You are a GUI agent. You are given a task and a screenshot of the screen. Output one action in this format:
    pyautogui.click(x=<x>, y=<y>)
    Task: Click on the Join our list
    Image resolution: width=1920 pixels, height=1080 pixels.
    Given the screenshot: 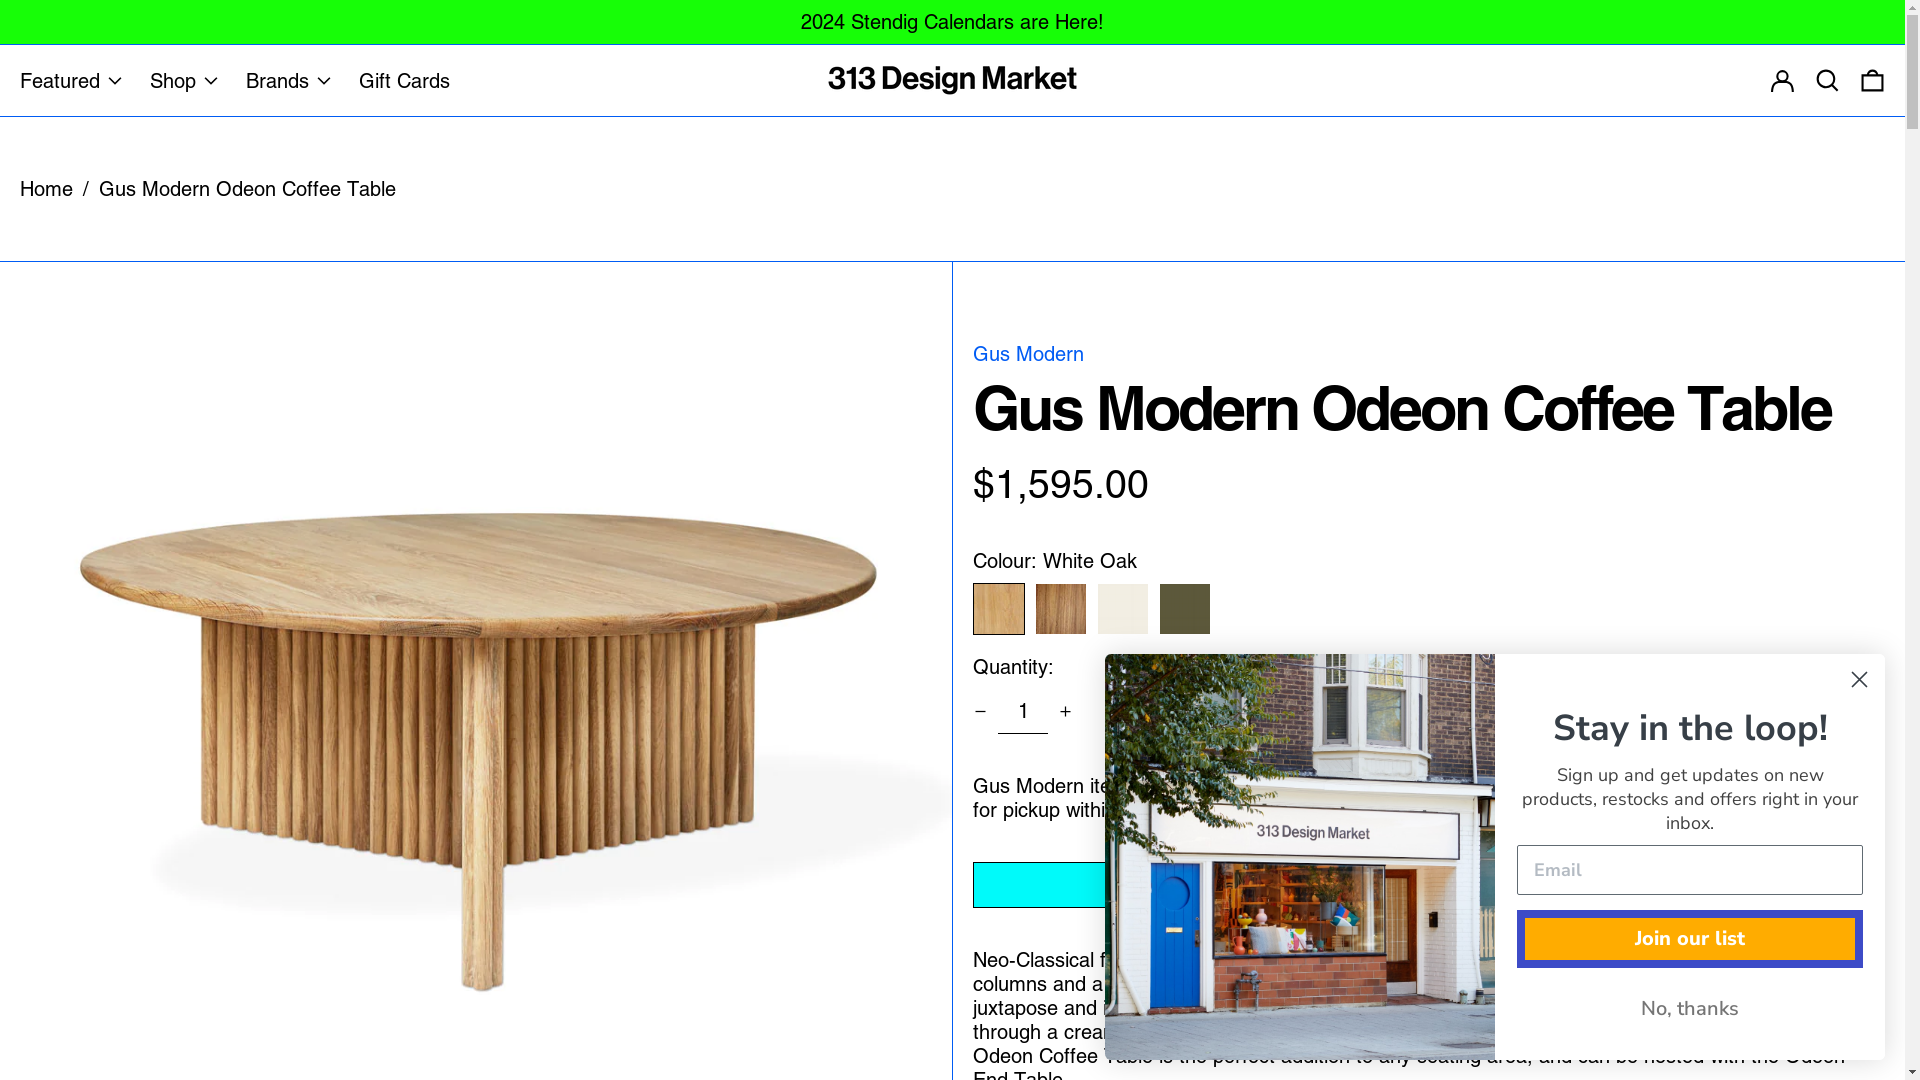 What is the action you would take?
    pyautogui.click(x=1690, y=939)
    